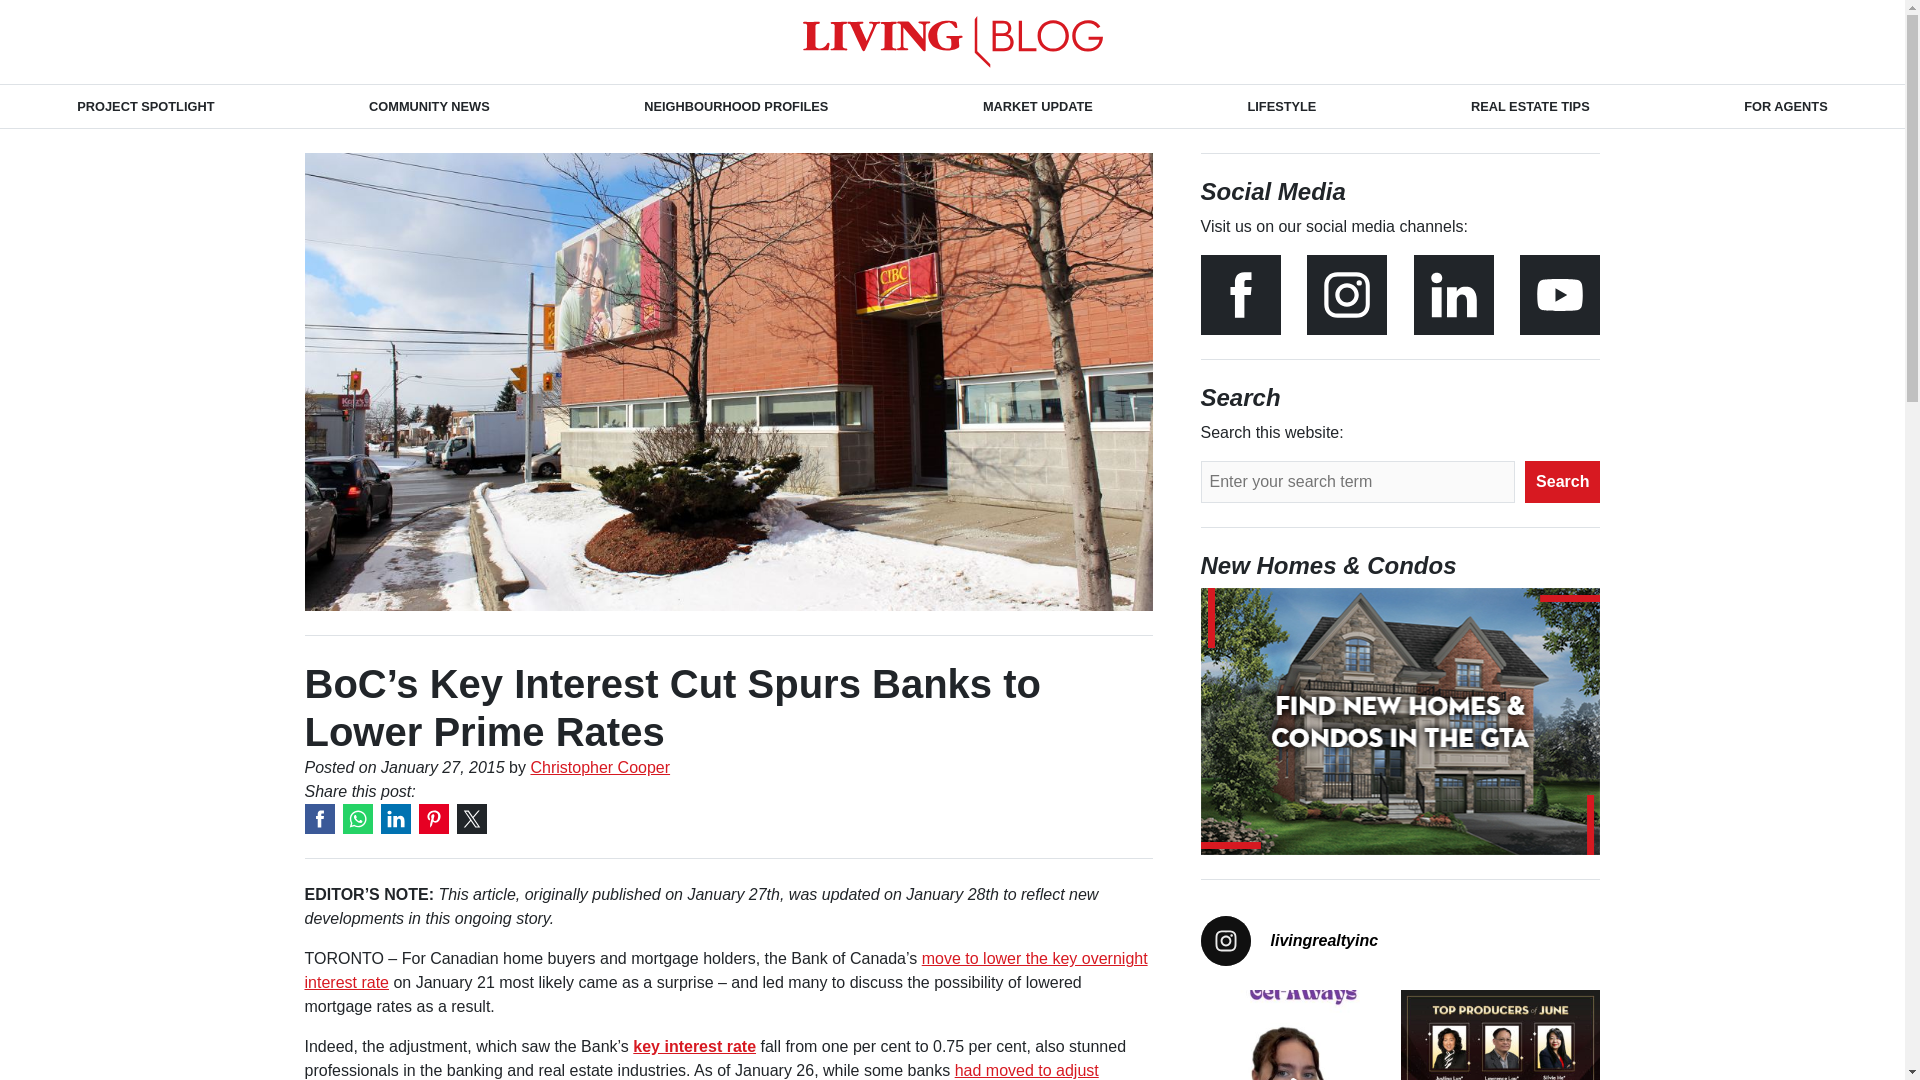  Describe the element at coordinates (1530, 106) in the screenshot. I see `REAL ESTATE TIPS` at that location.